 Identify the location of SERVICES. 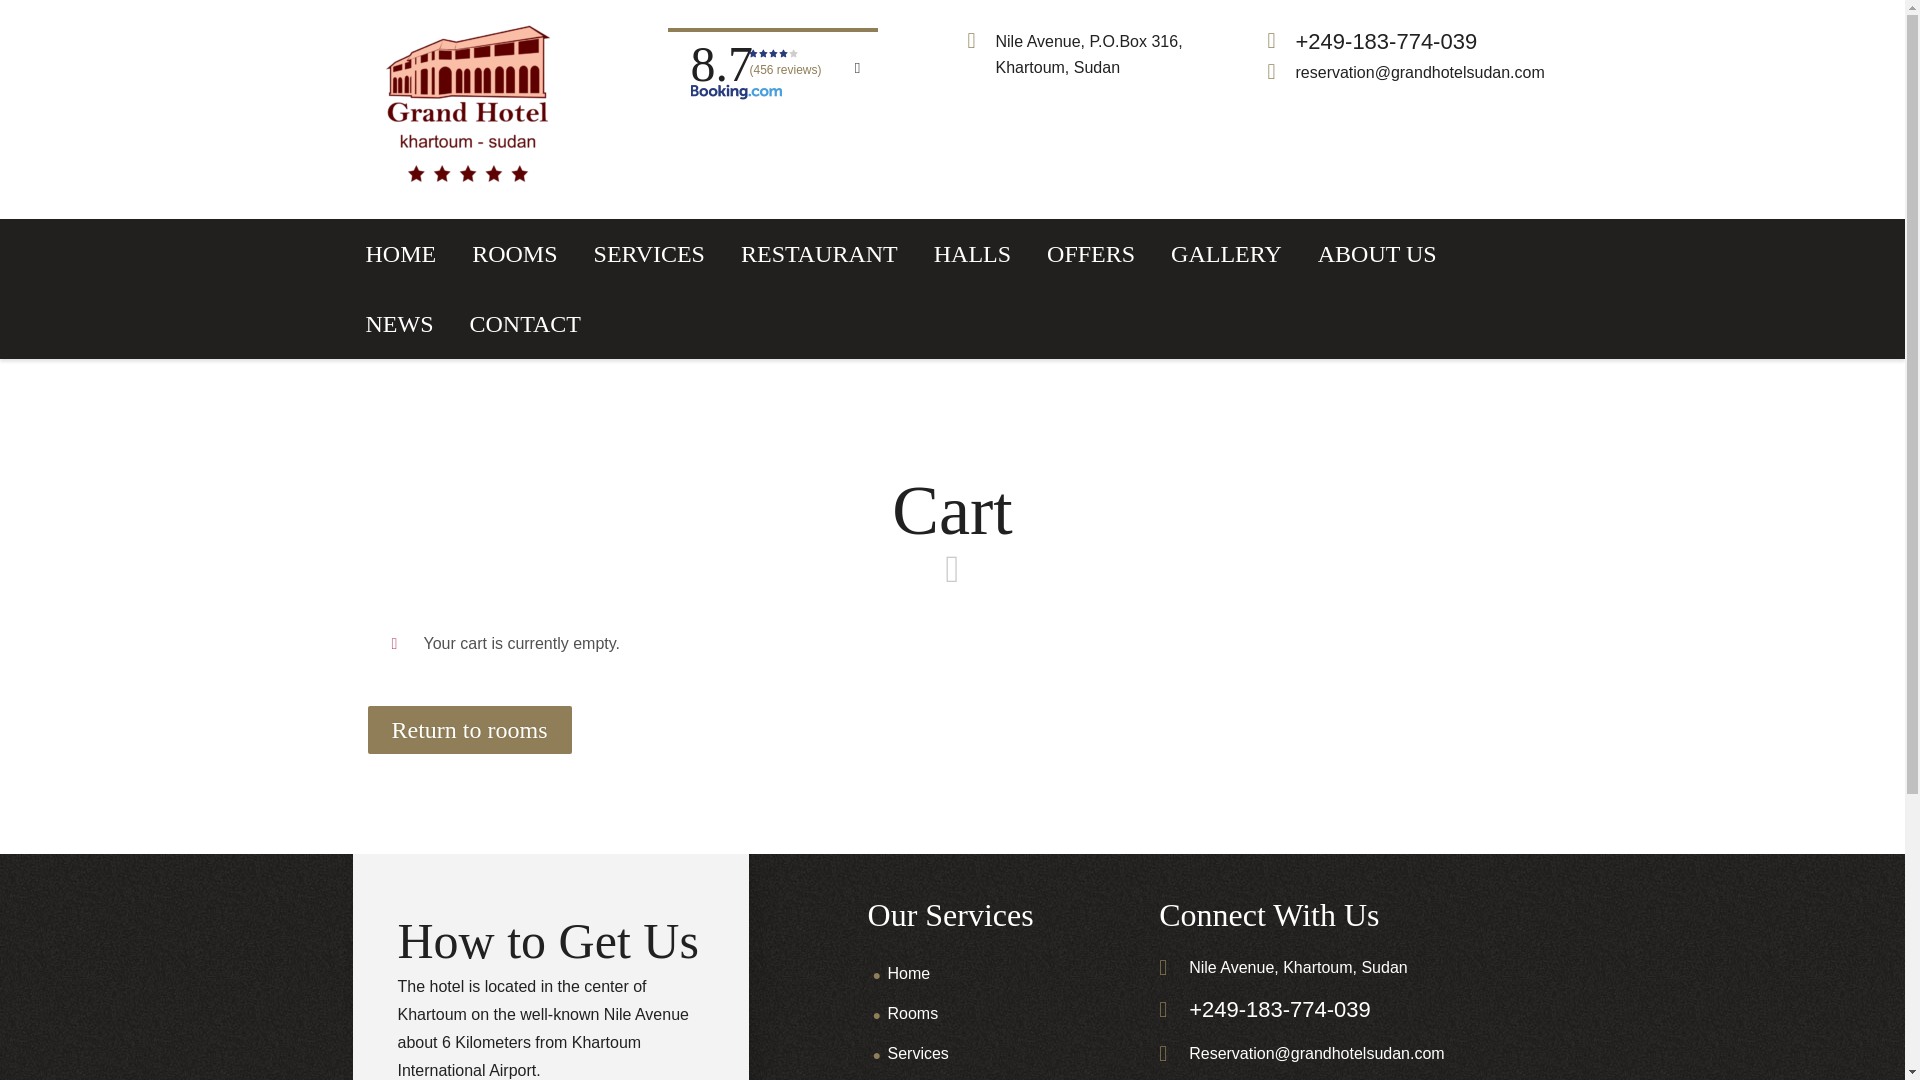
(650, 254).